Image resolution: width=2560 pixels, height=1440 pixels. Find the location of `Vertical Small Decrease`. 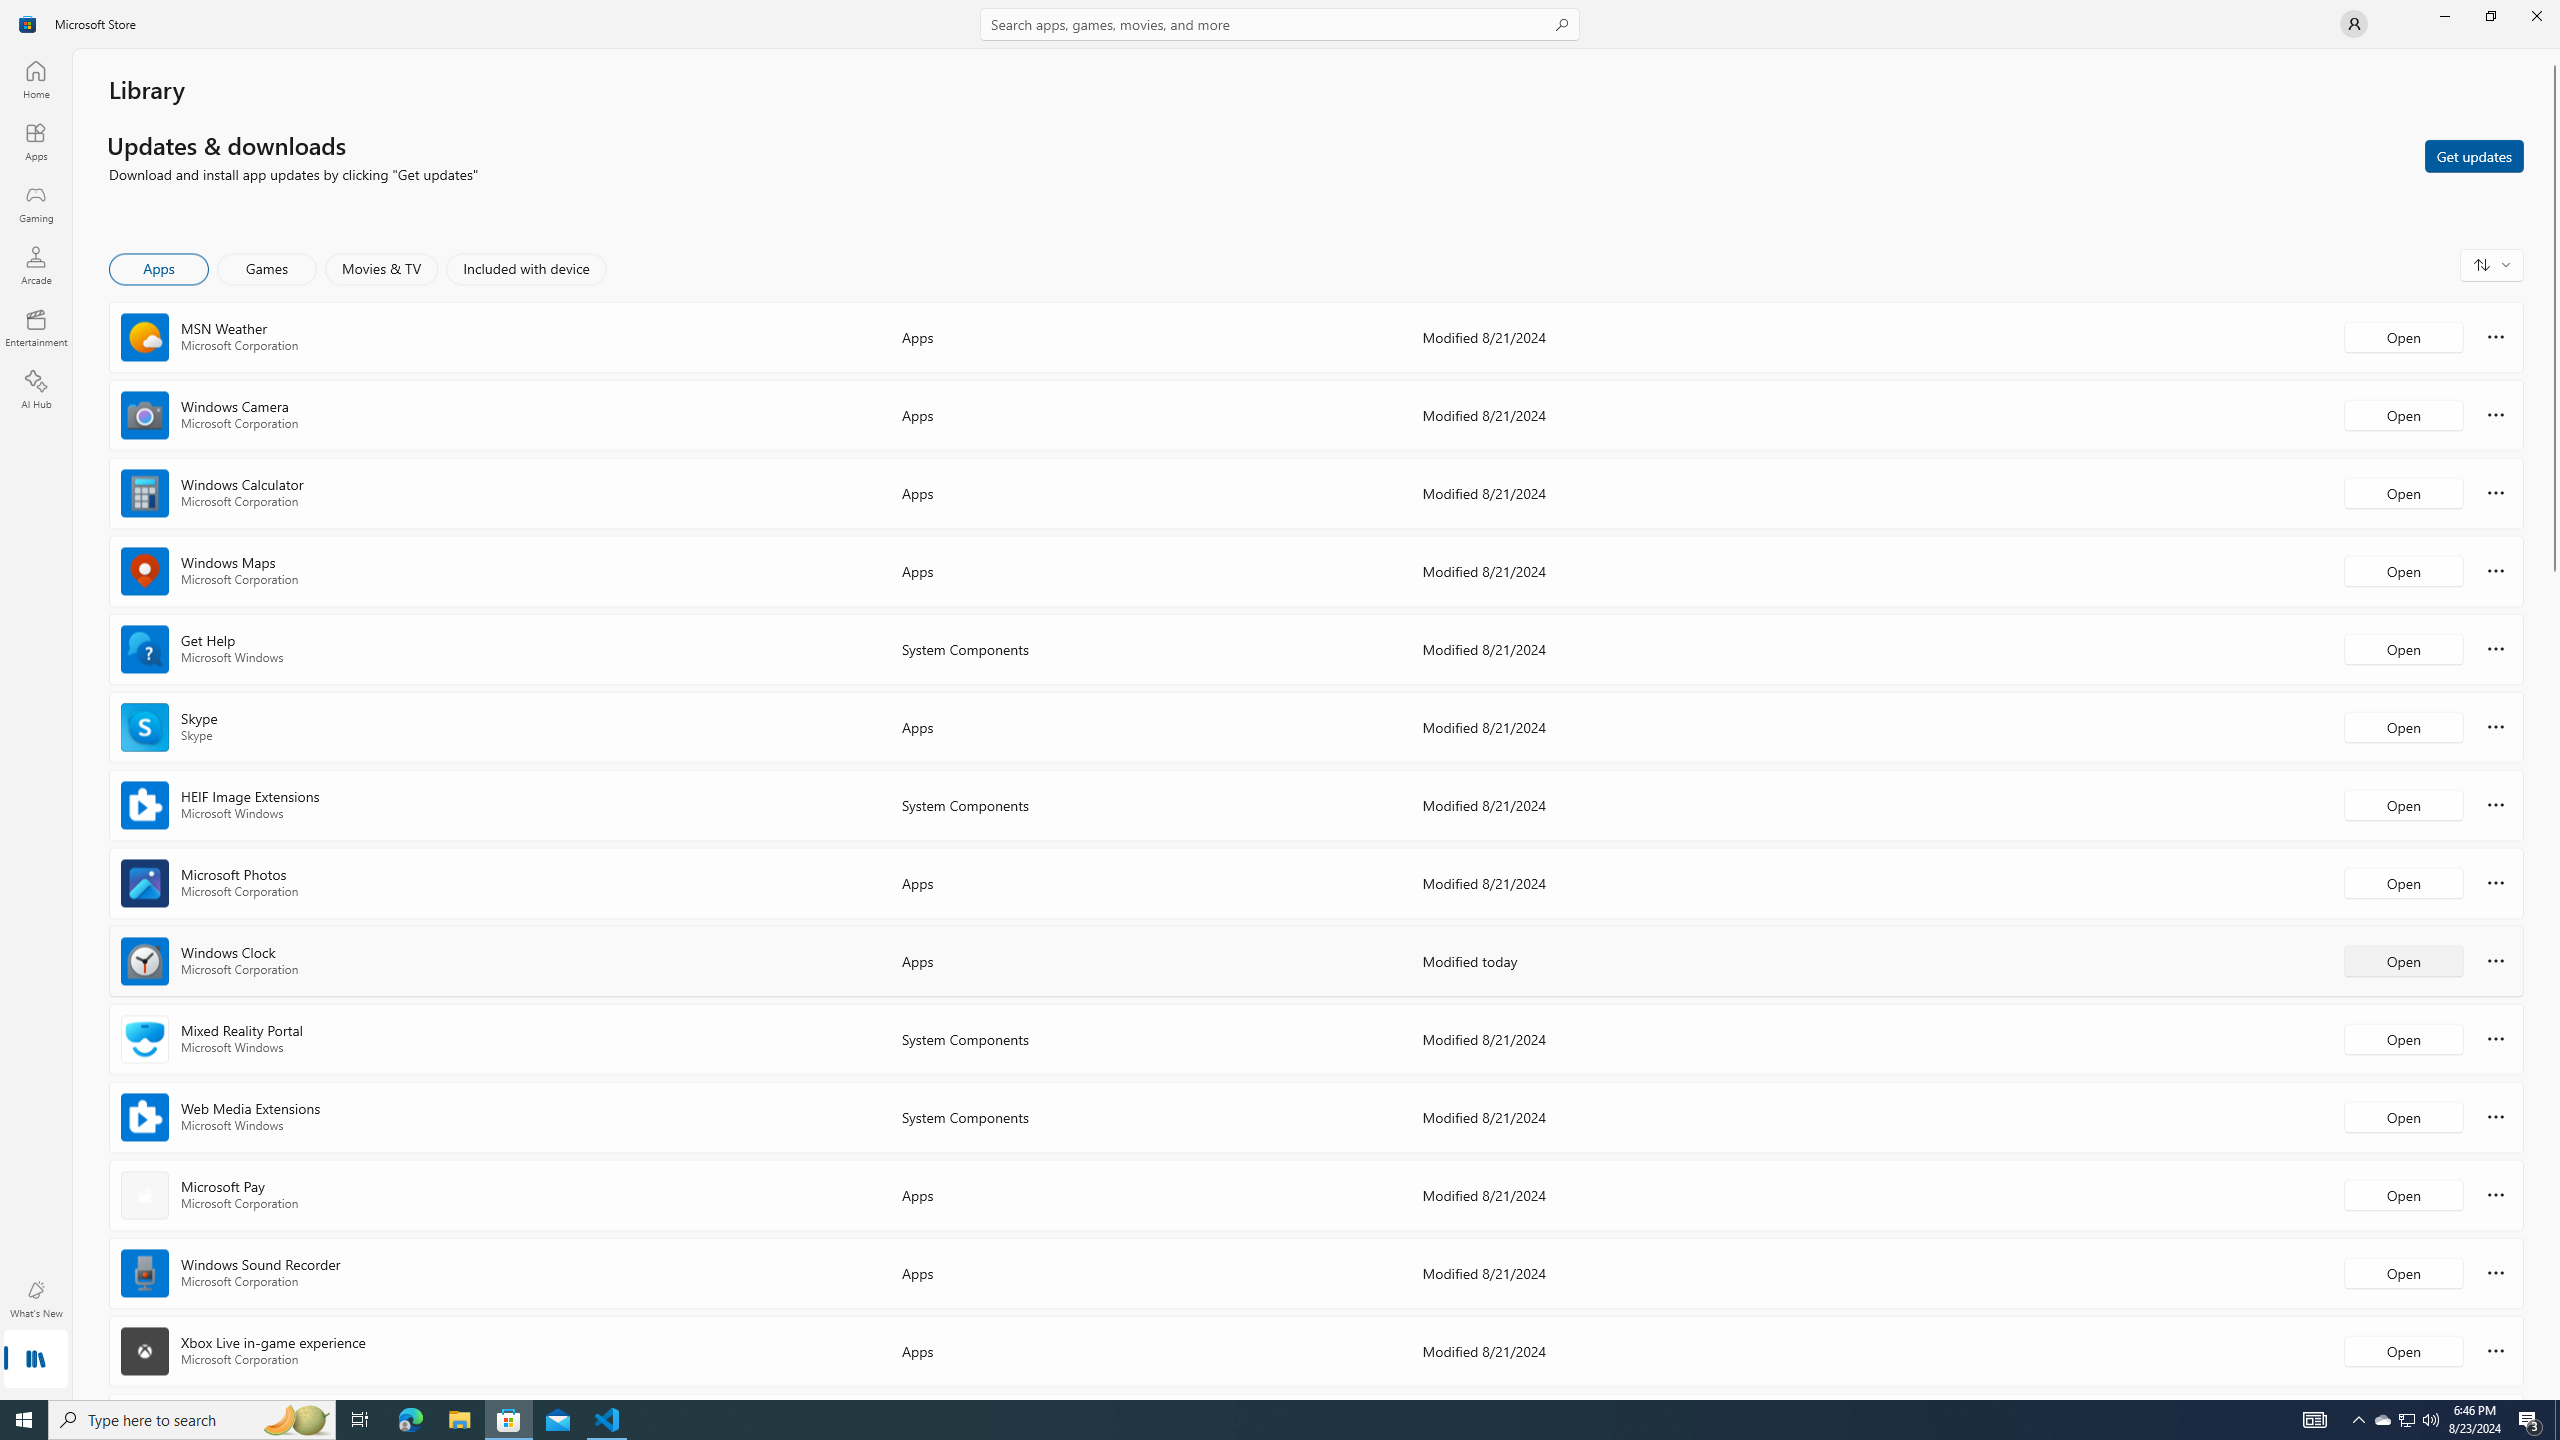

Vertical Small Decrease is located at coordinates (2554, 56).